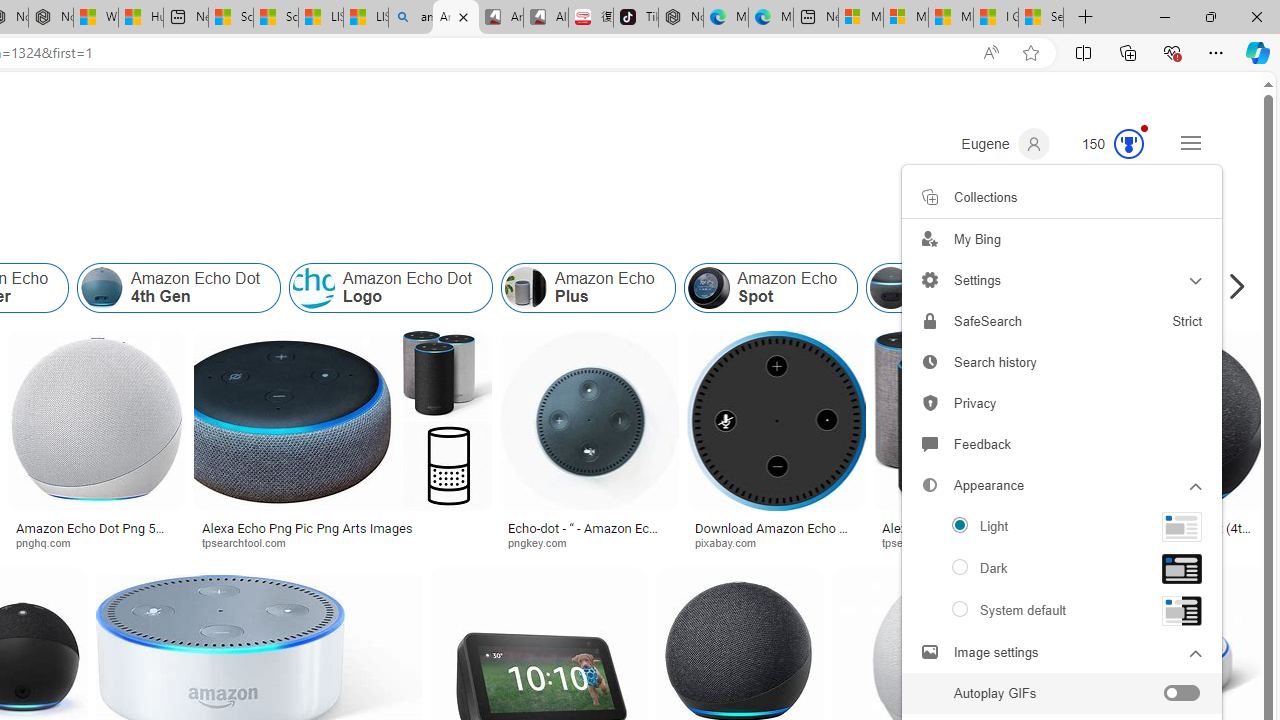 This screenshot has height=720, width=1280. What do you see at coordinates (1105, 144) in the screenshot?
I see `Microsoft Rewards 147` at bounding box center [1105, 144].